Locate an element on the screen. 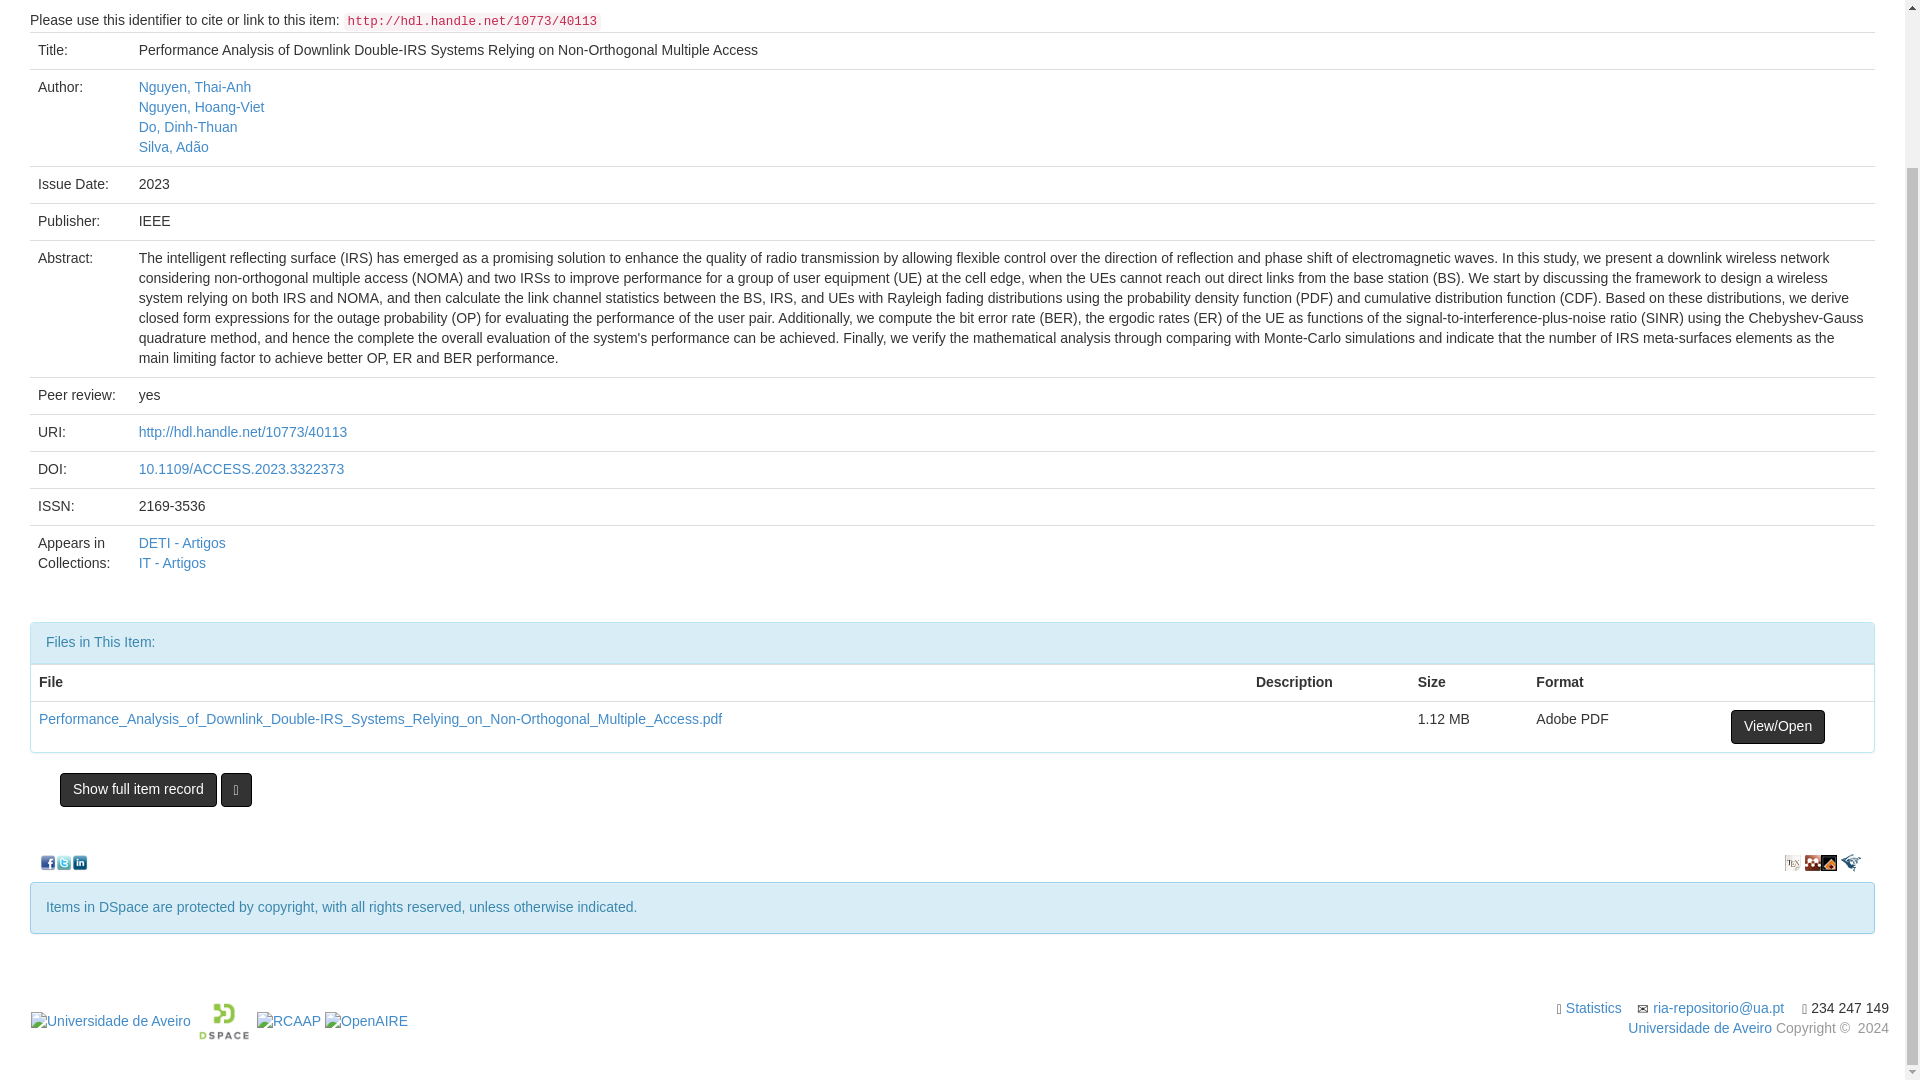  Partilhe no Facebook is located at coordinates (48, 862).